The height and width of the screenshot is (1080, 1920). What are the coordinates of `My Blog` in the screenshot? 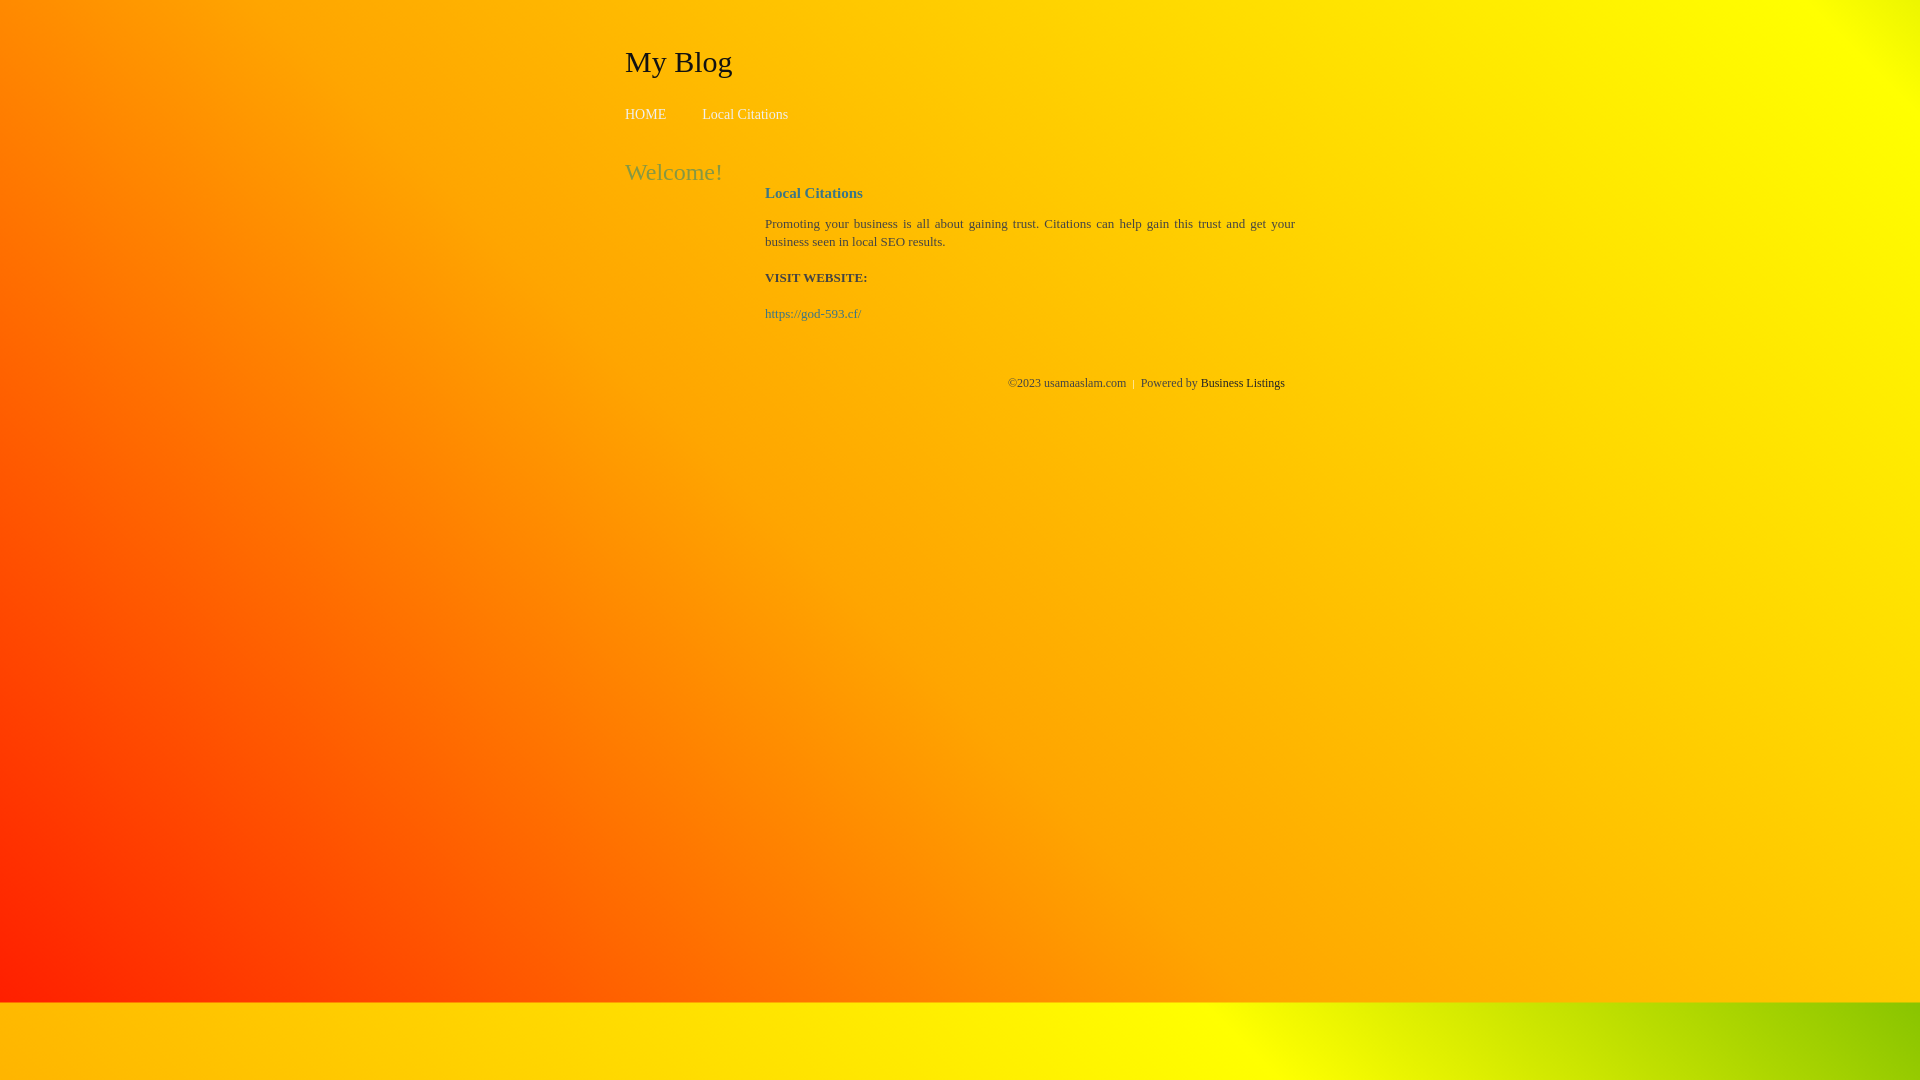 It's located at (679, 61).